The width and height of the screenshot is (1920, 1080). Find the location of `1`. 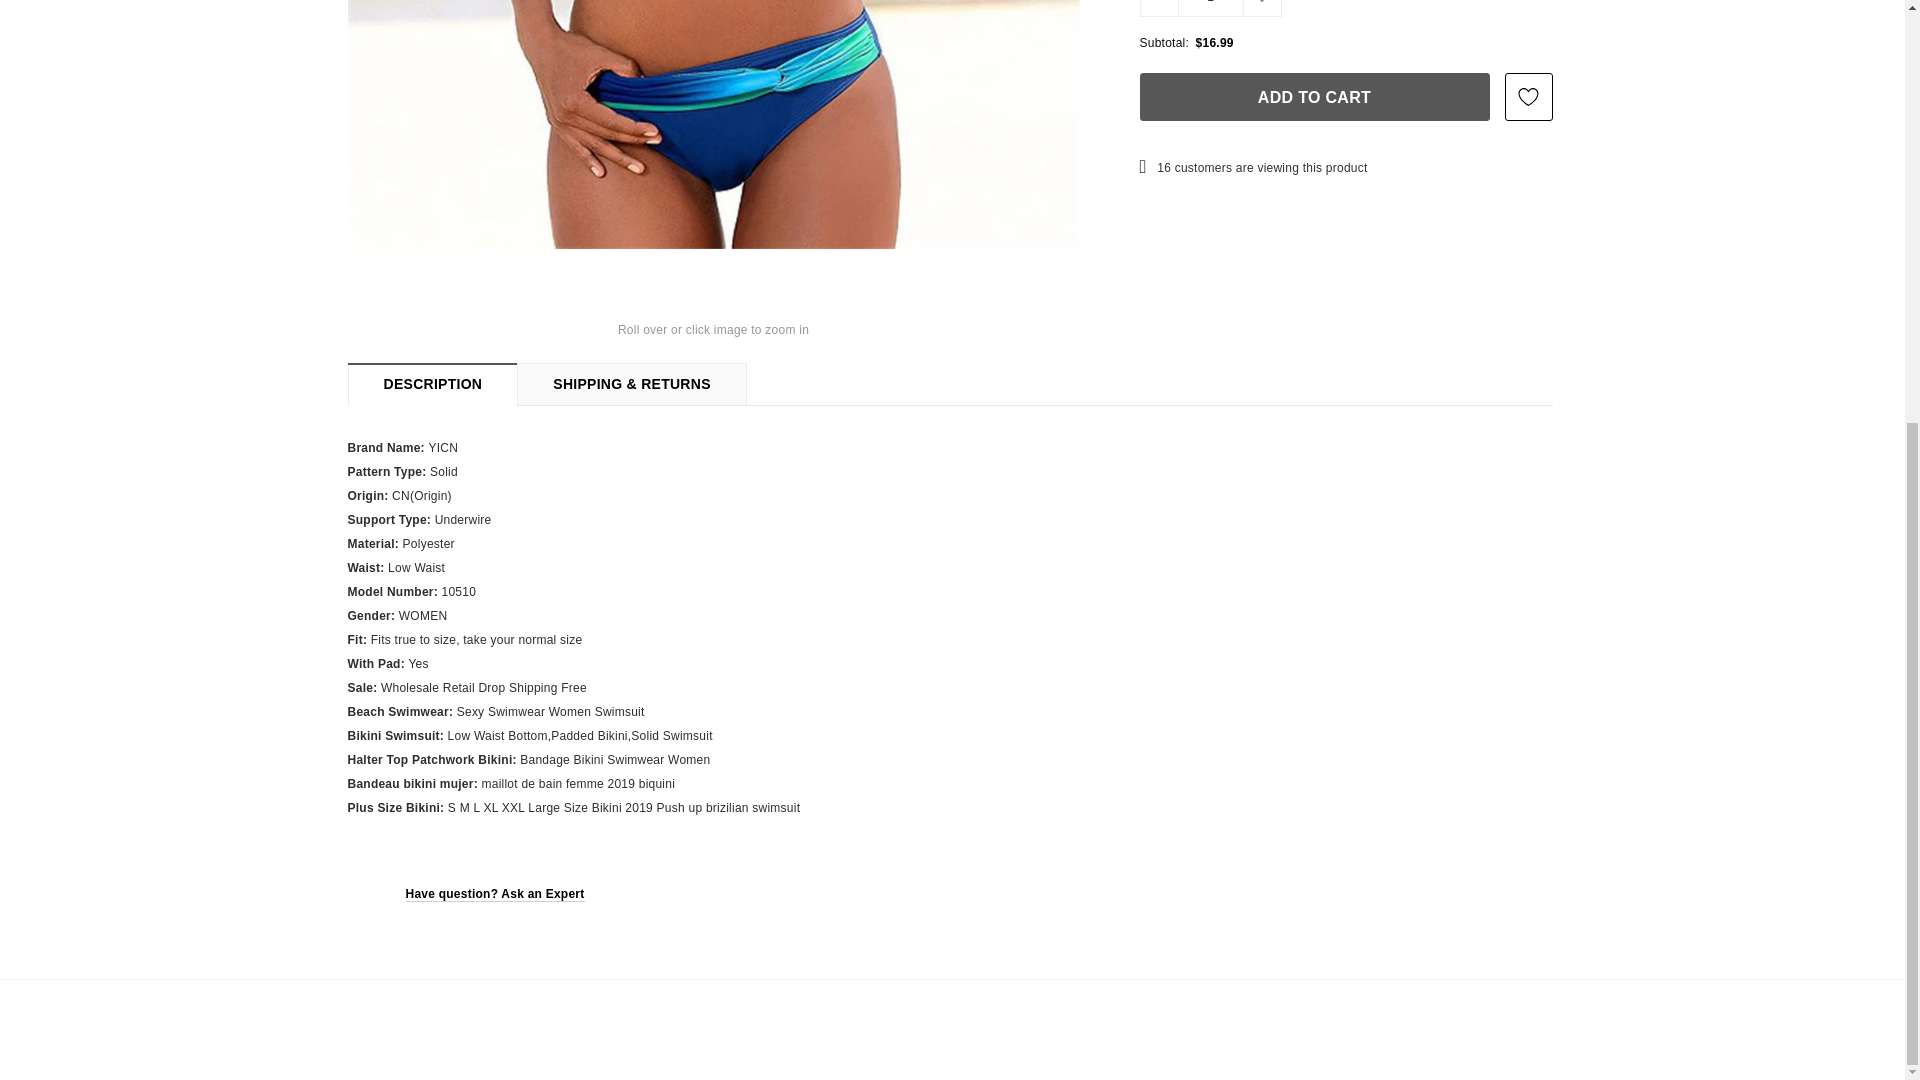

1 is located at coordinates (1210, 6).